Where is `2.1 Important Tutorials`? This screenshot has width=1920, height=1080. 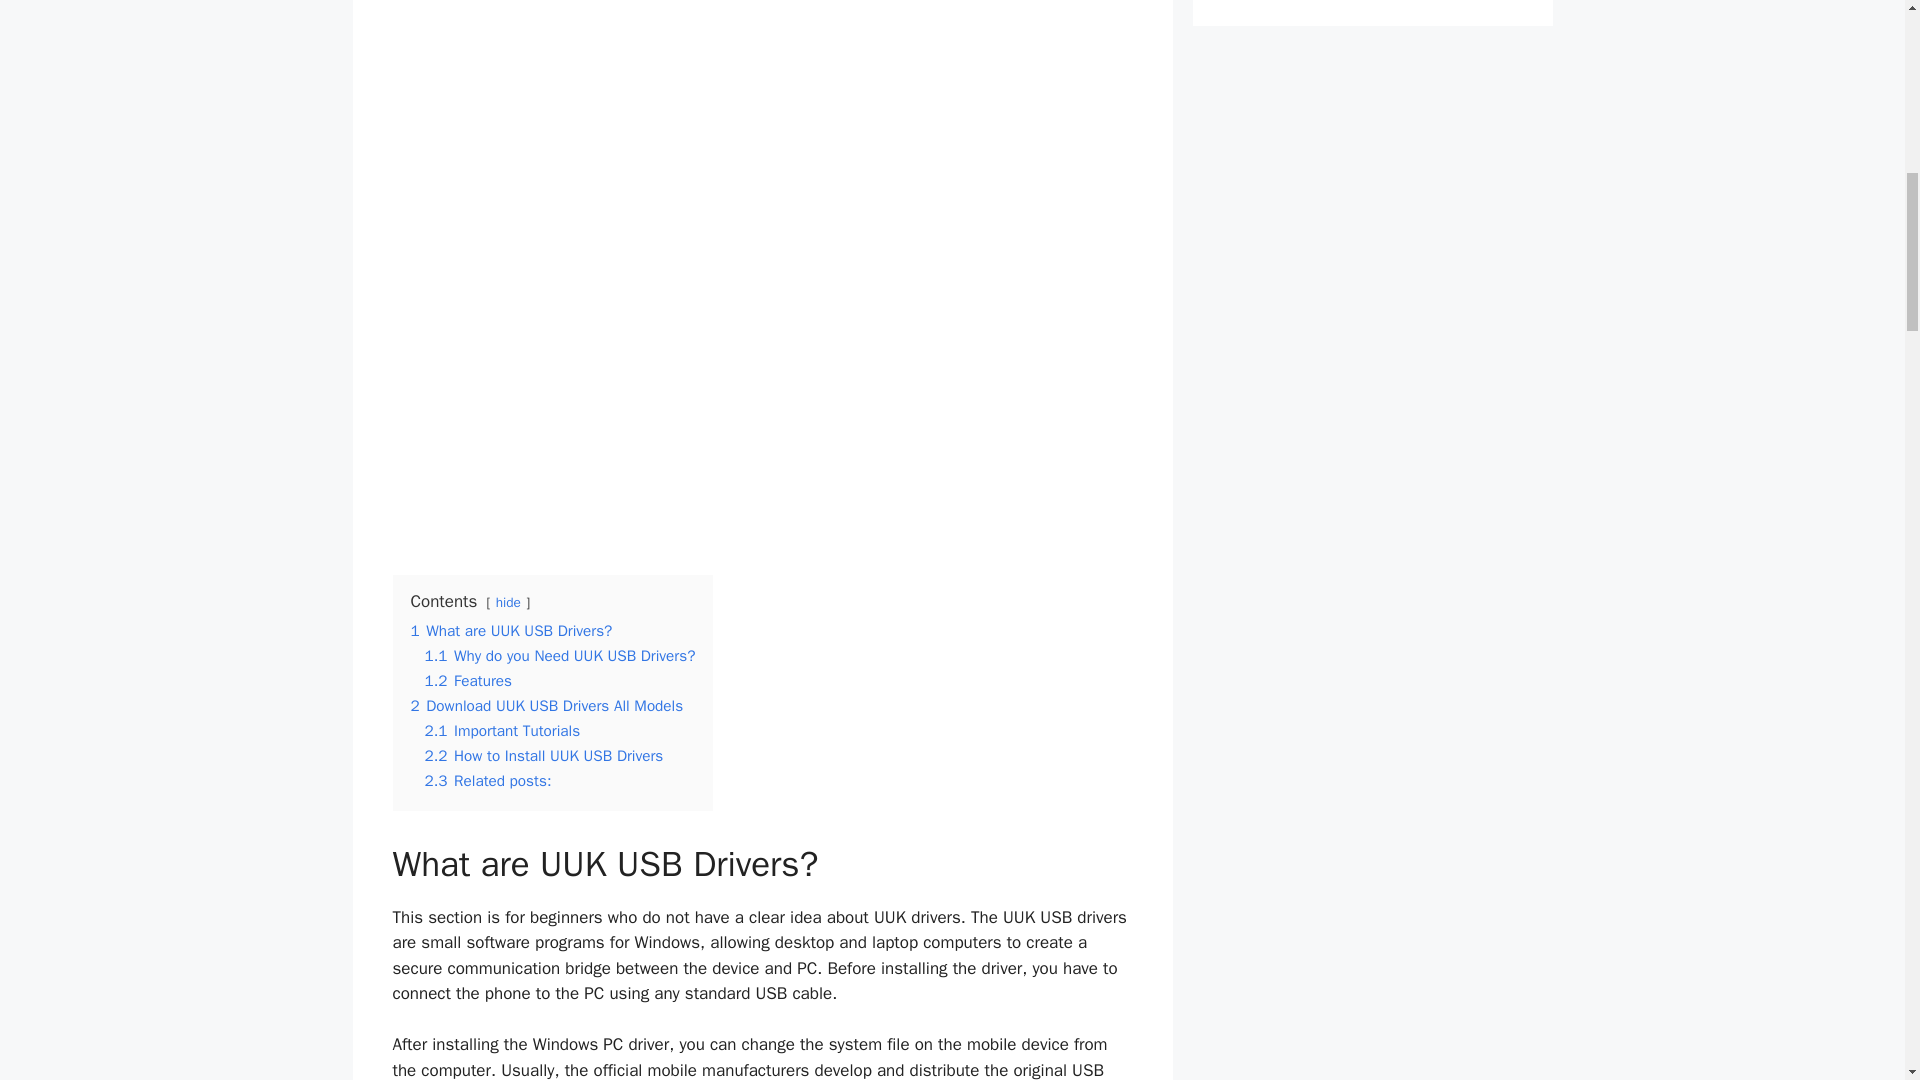
2.1 Important Tutorials is located at coordinates (502, 730).